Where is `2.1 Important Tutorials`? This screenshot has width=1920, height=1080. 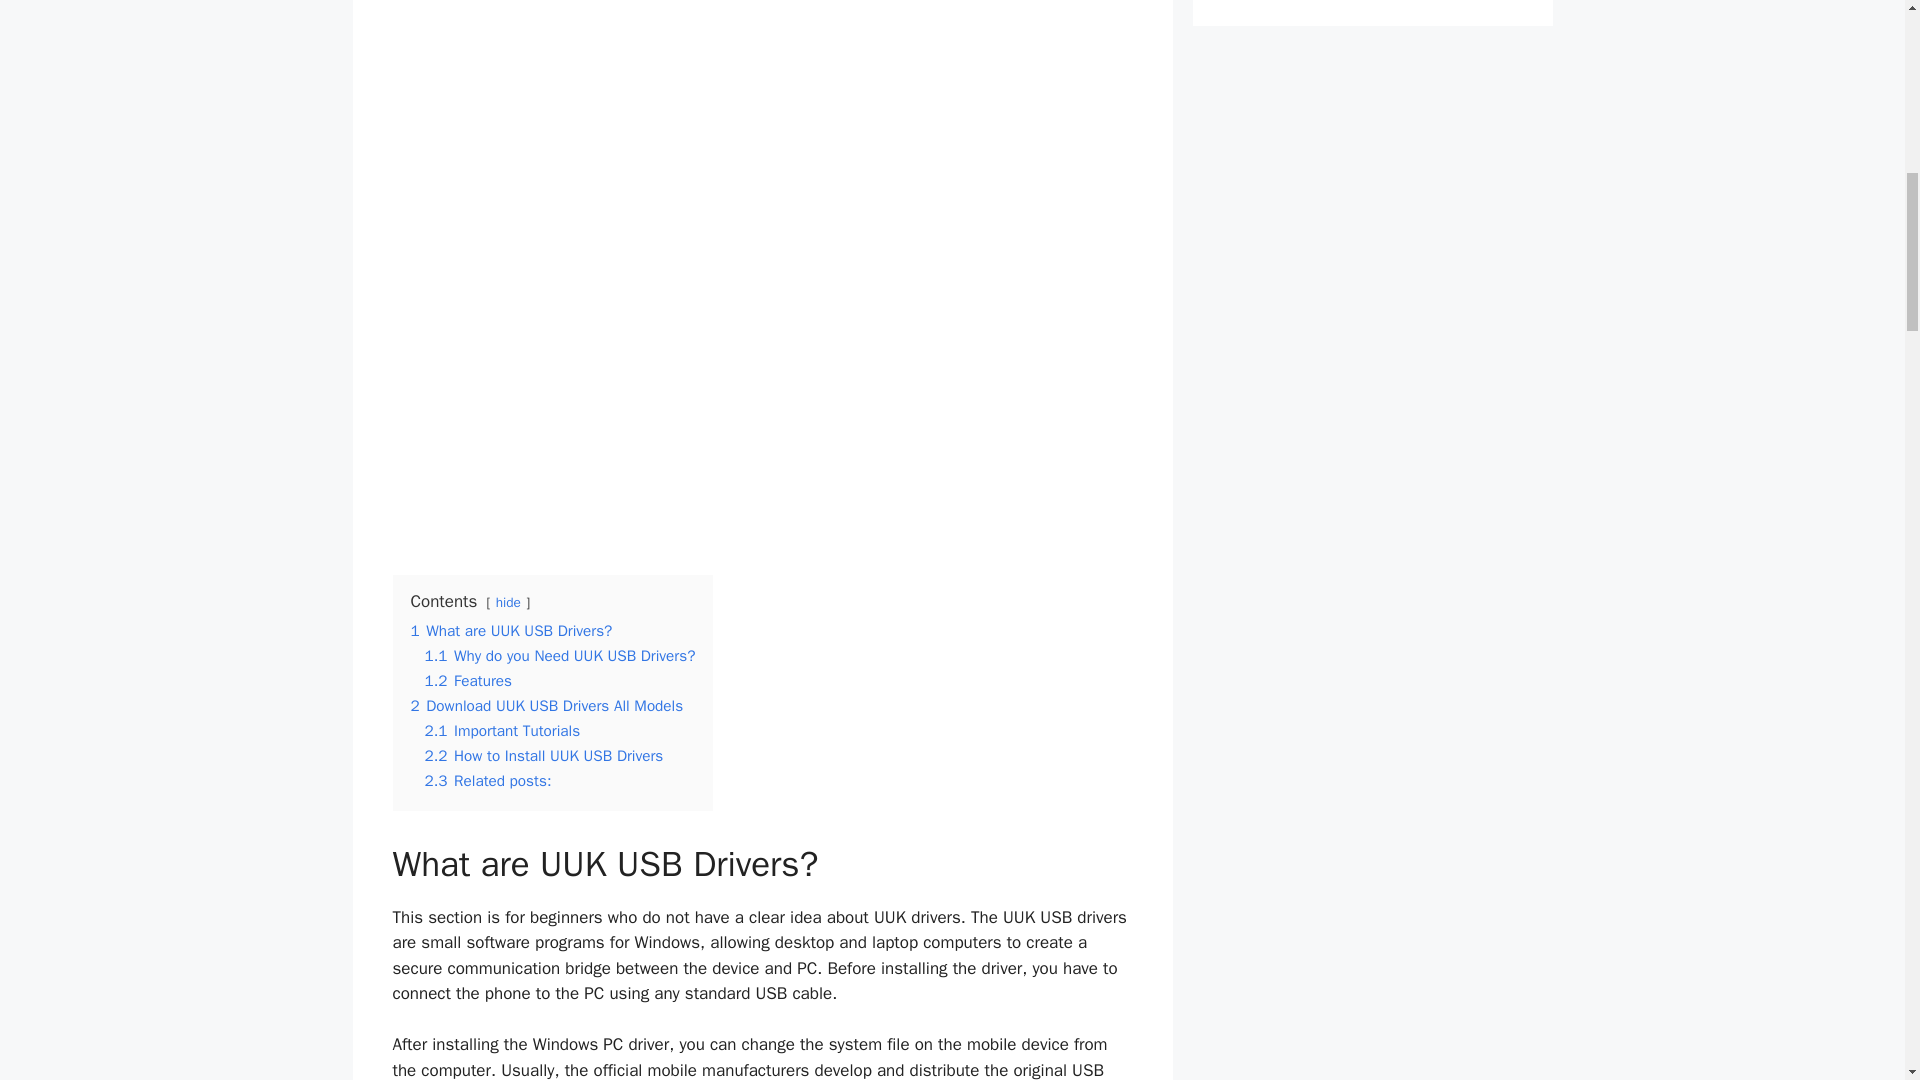
2.1 Important Tutorials is located at coordinates (502, 730).